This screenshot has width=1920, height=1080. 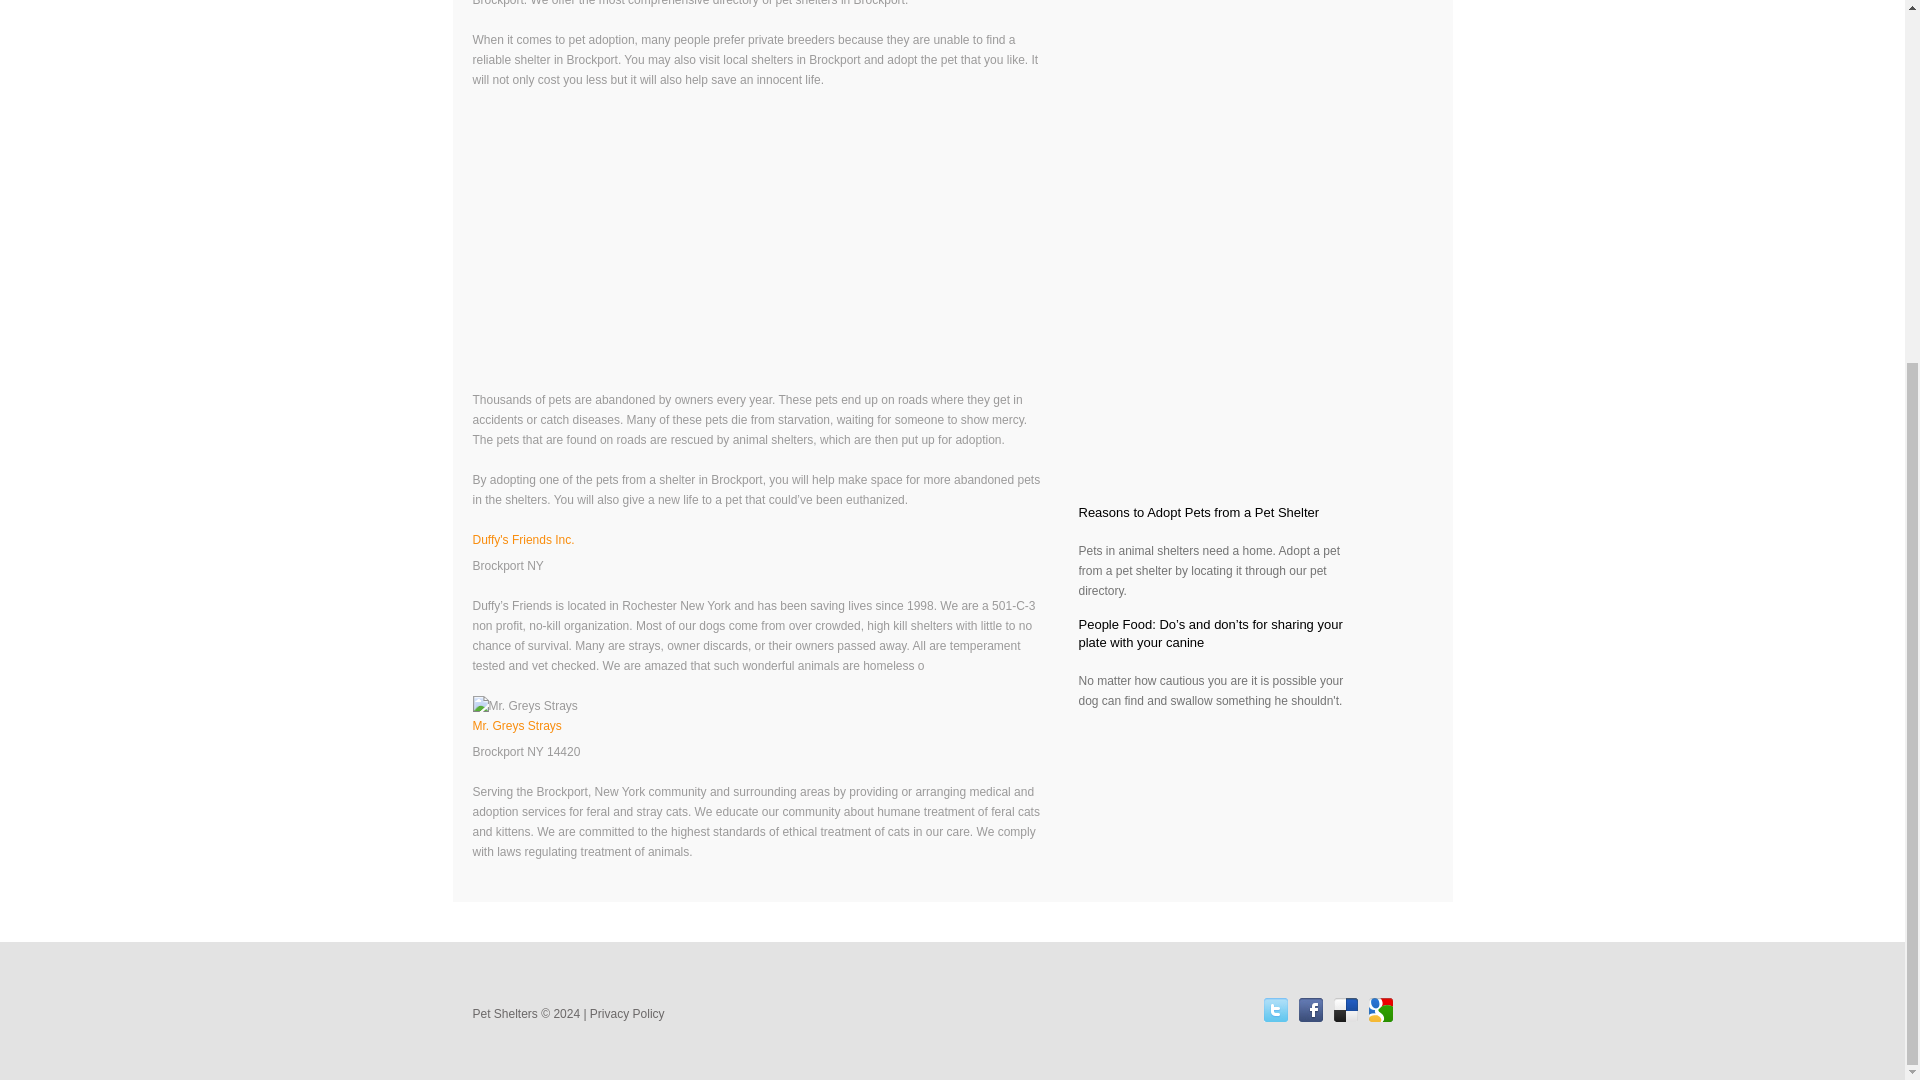 What do you see at coordinates (518, 726) in the screenshot?
I see `Mr. Greys Strays ` at bounding box center [518, 726].